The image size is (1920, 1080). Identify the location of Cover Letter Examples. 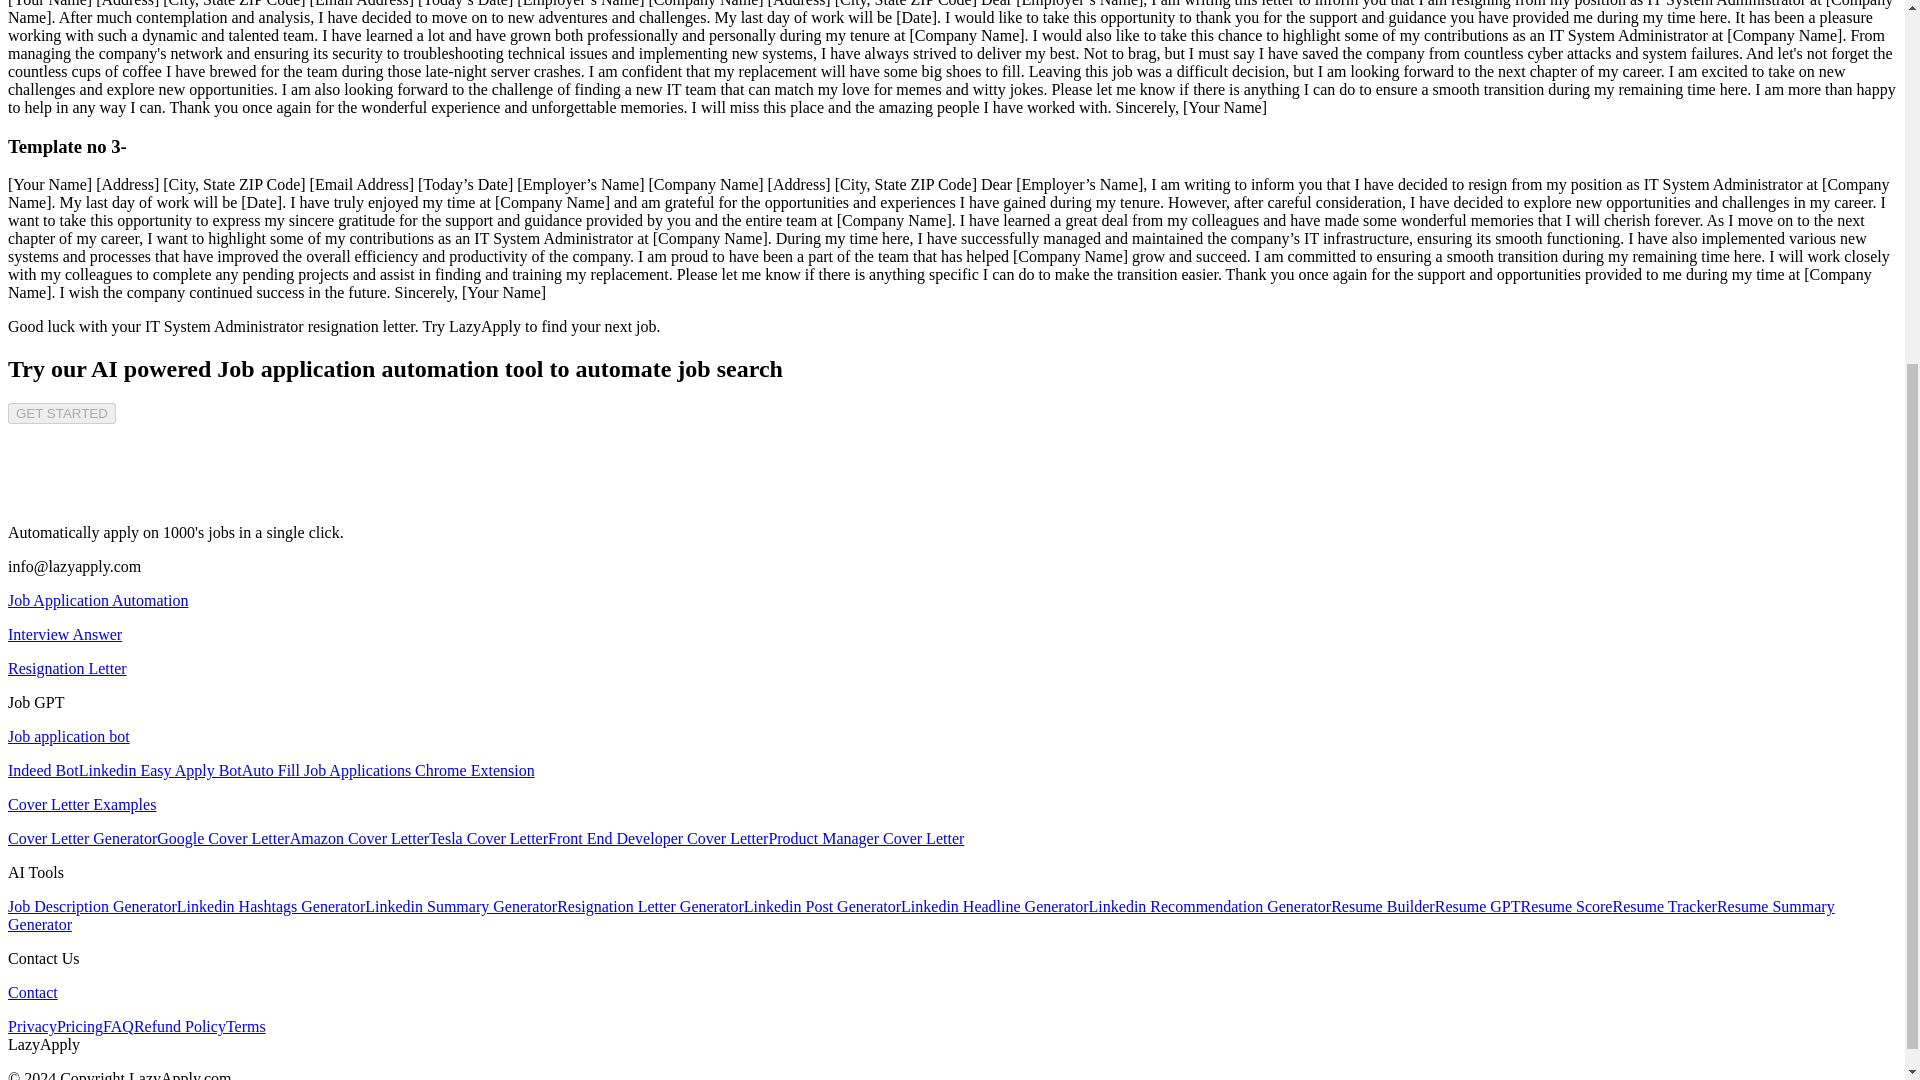
(81, 804).